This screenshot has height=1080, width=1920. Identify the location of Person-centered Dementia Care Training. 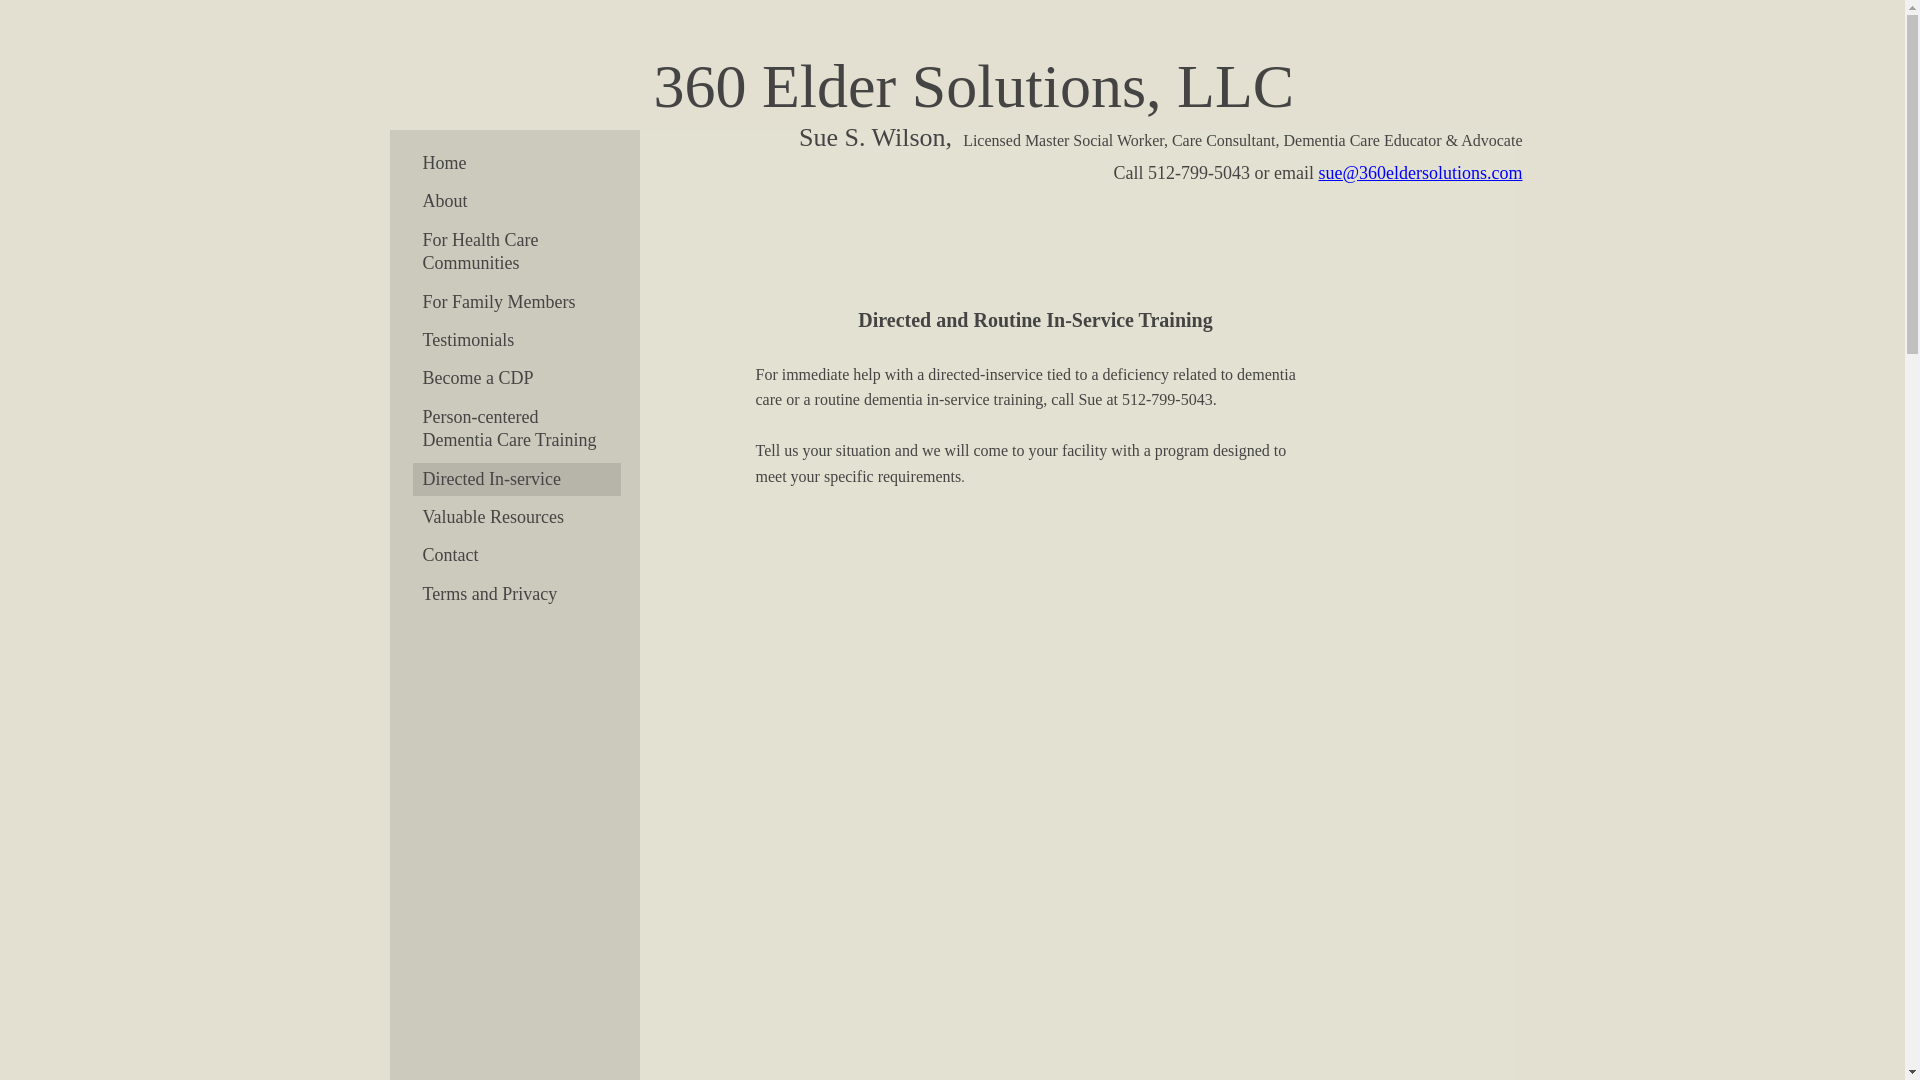
(516, 430).